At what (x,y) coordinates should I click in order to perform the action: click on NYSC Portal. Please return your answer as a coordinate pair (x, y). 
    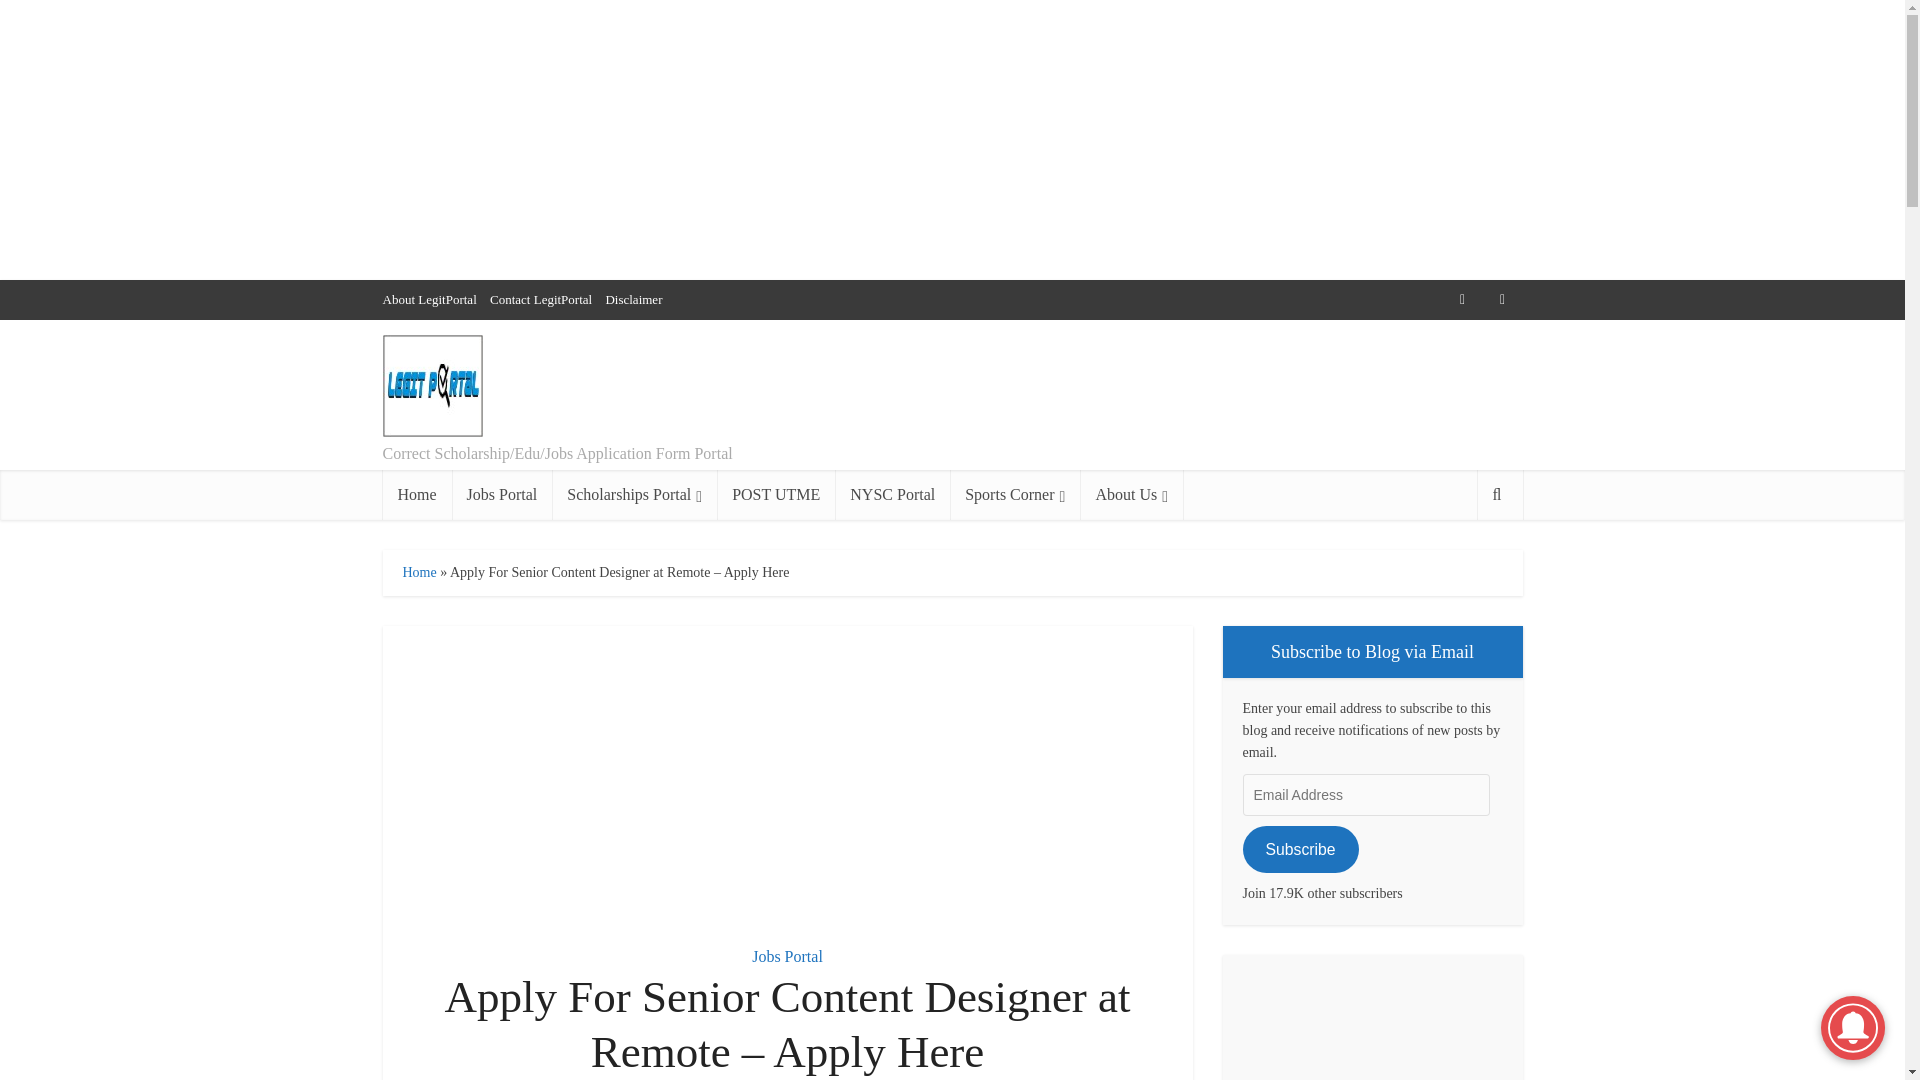
    Looking at the image, I should click on (892, 494).